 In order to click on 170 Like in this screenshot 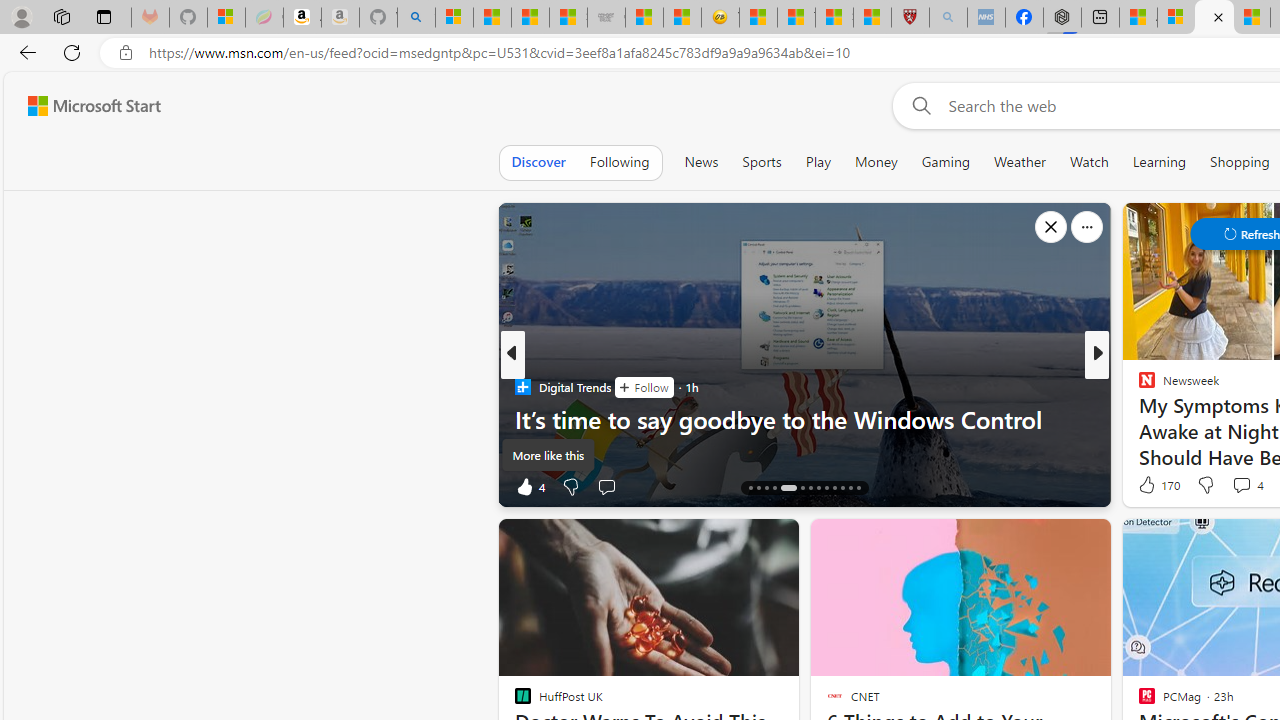, I will do `click(1157, 484)`.